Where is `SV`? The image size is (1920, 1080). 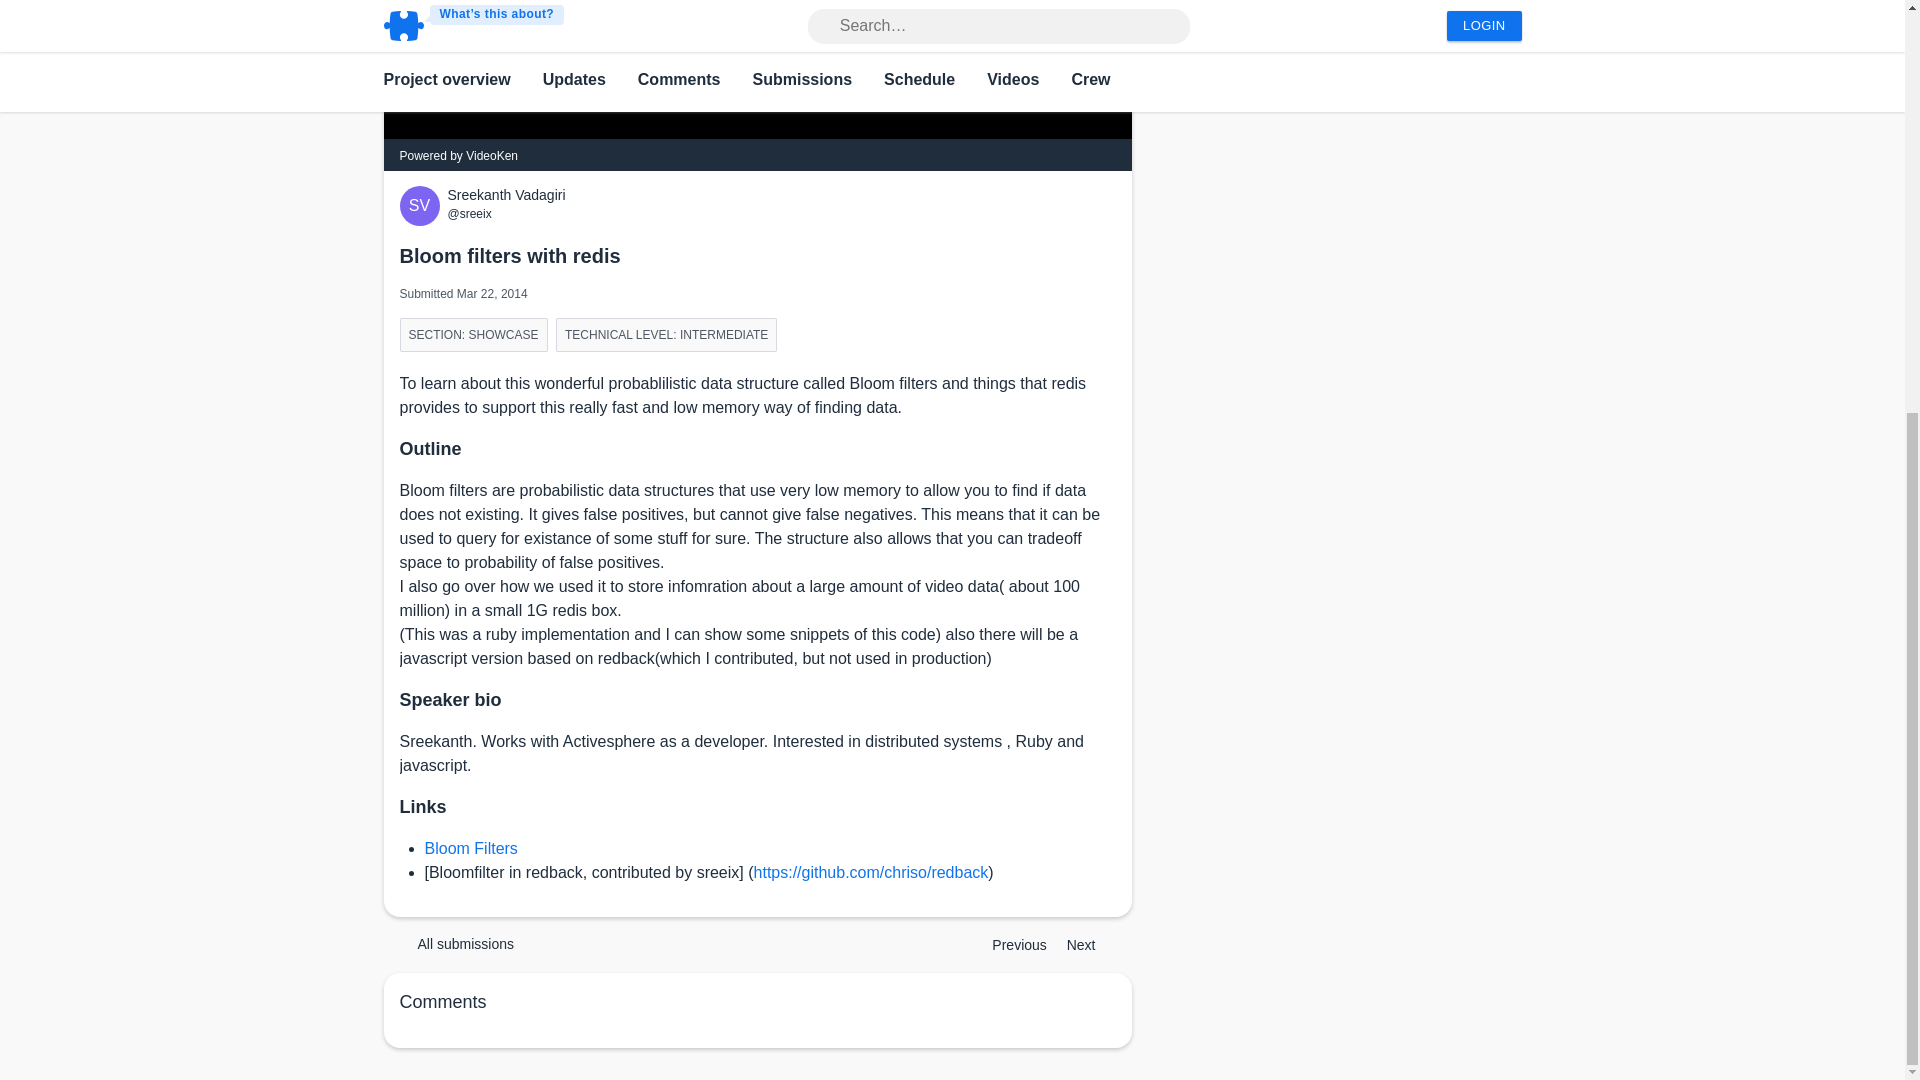 SV is located at coordinates (423, 205).